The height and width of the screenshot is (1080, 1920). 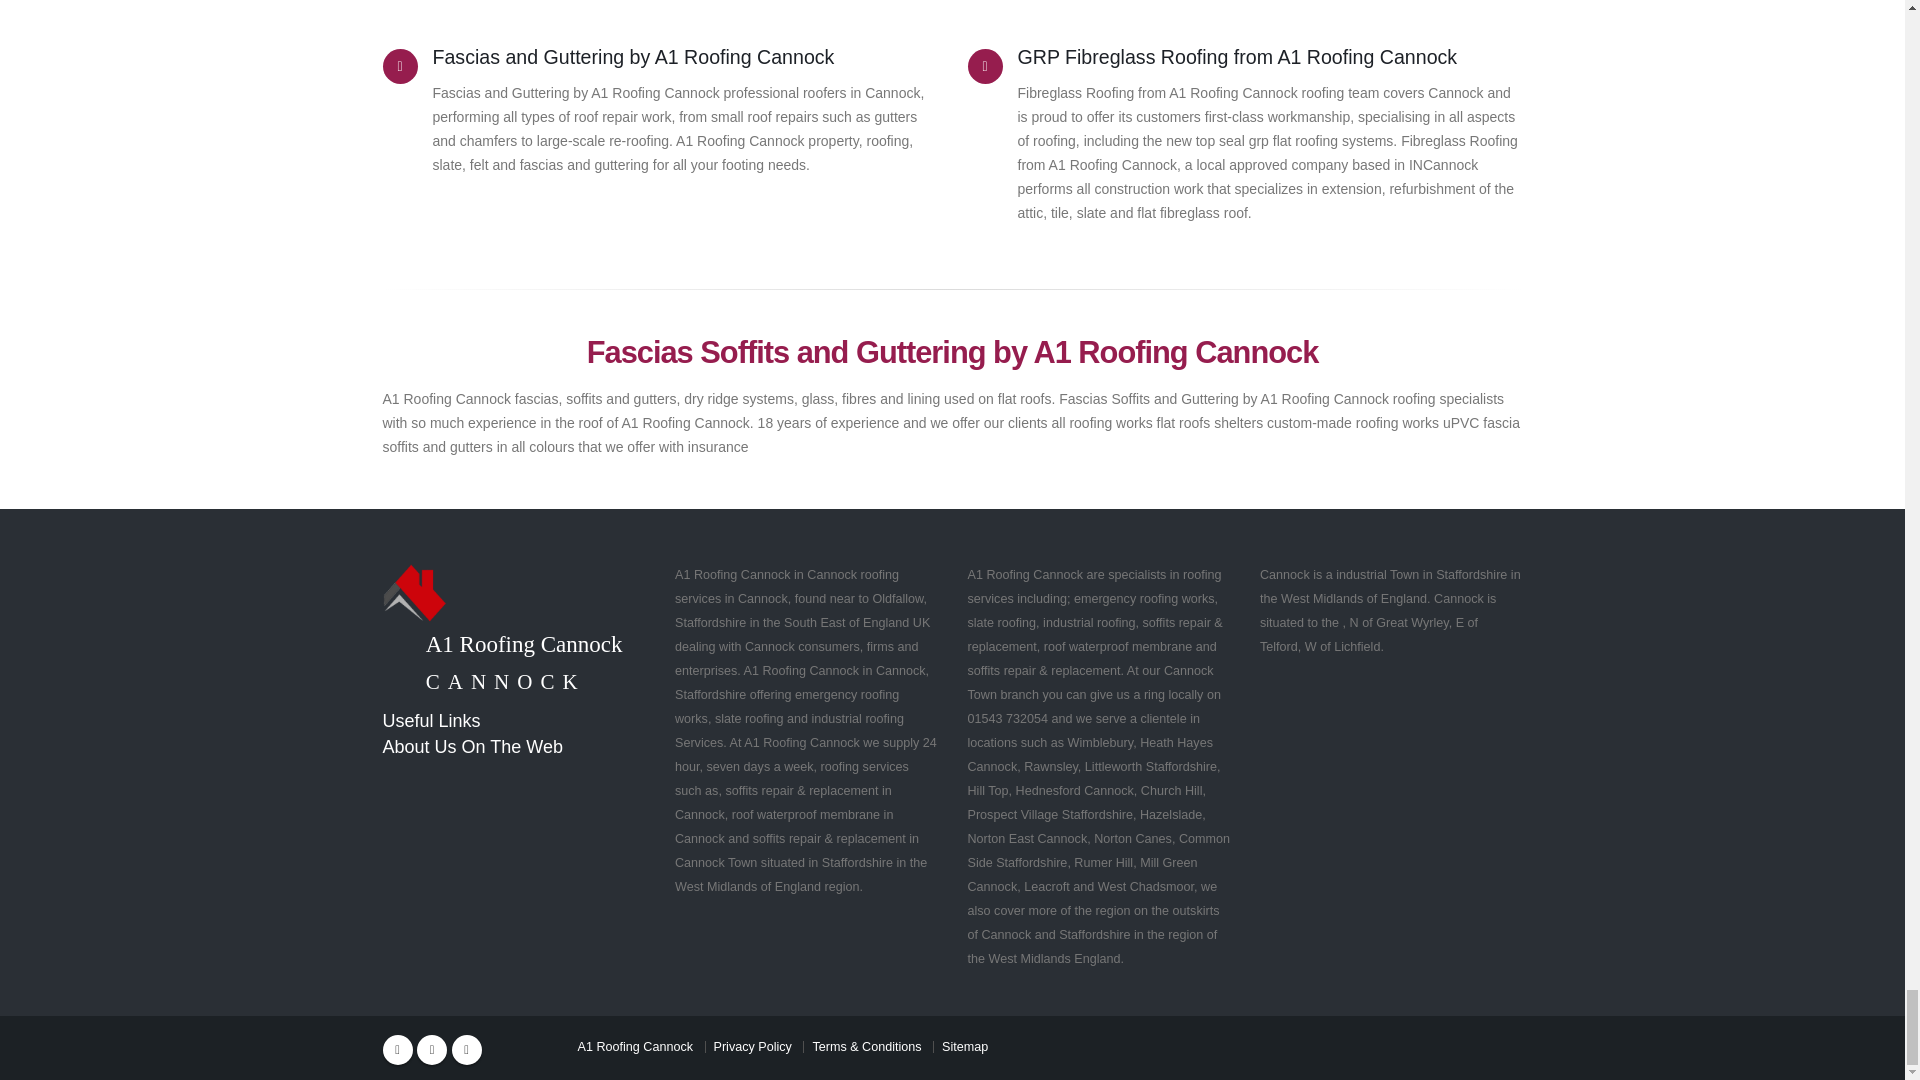 What do you see at coordinates (466, 1049) in the screenshot?
I see `Linkedin` at bounding box center [466, 1049].